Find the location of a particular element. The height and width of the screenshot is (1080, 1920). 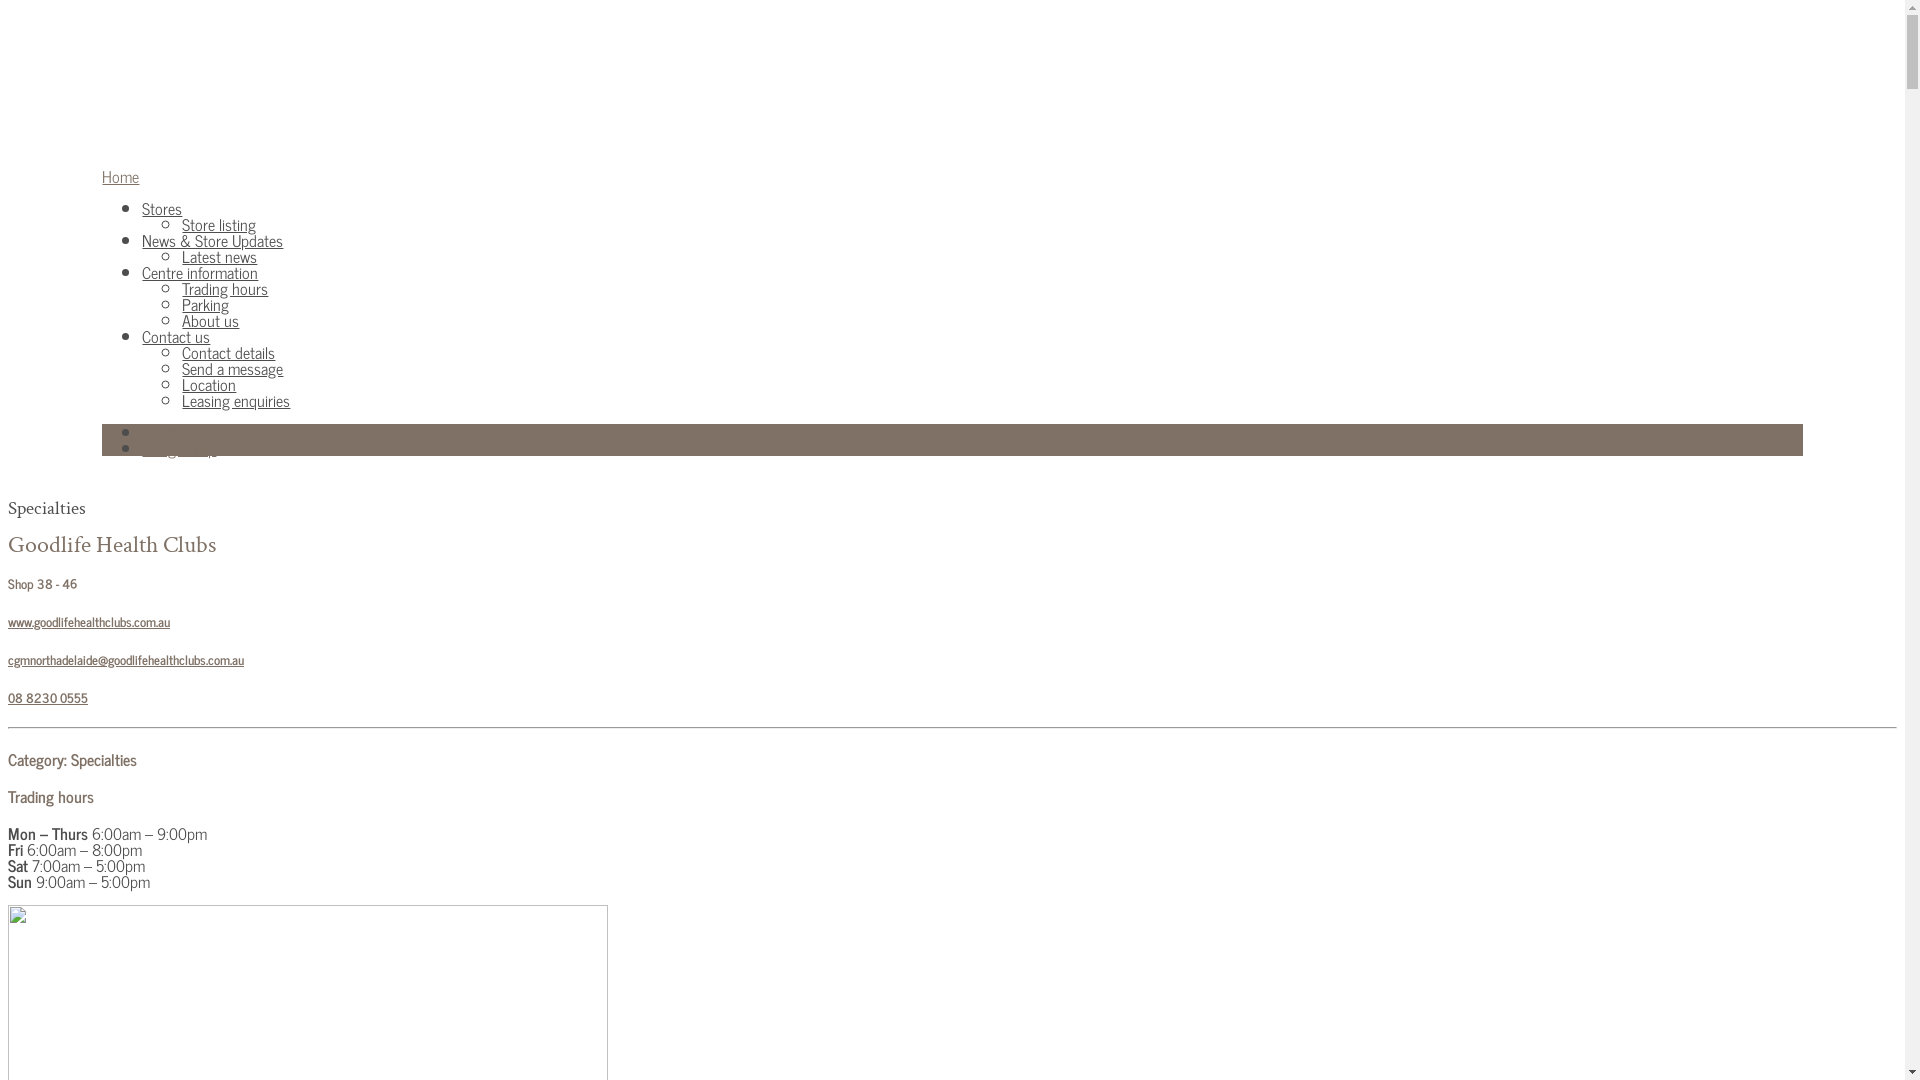

Location is located at coordinates (209, 384).